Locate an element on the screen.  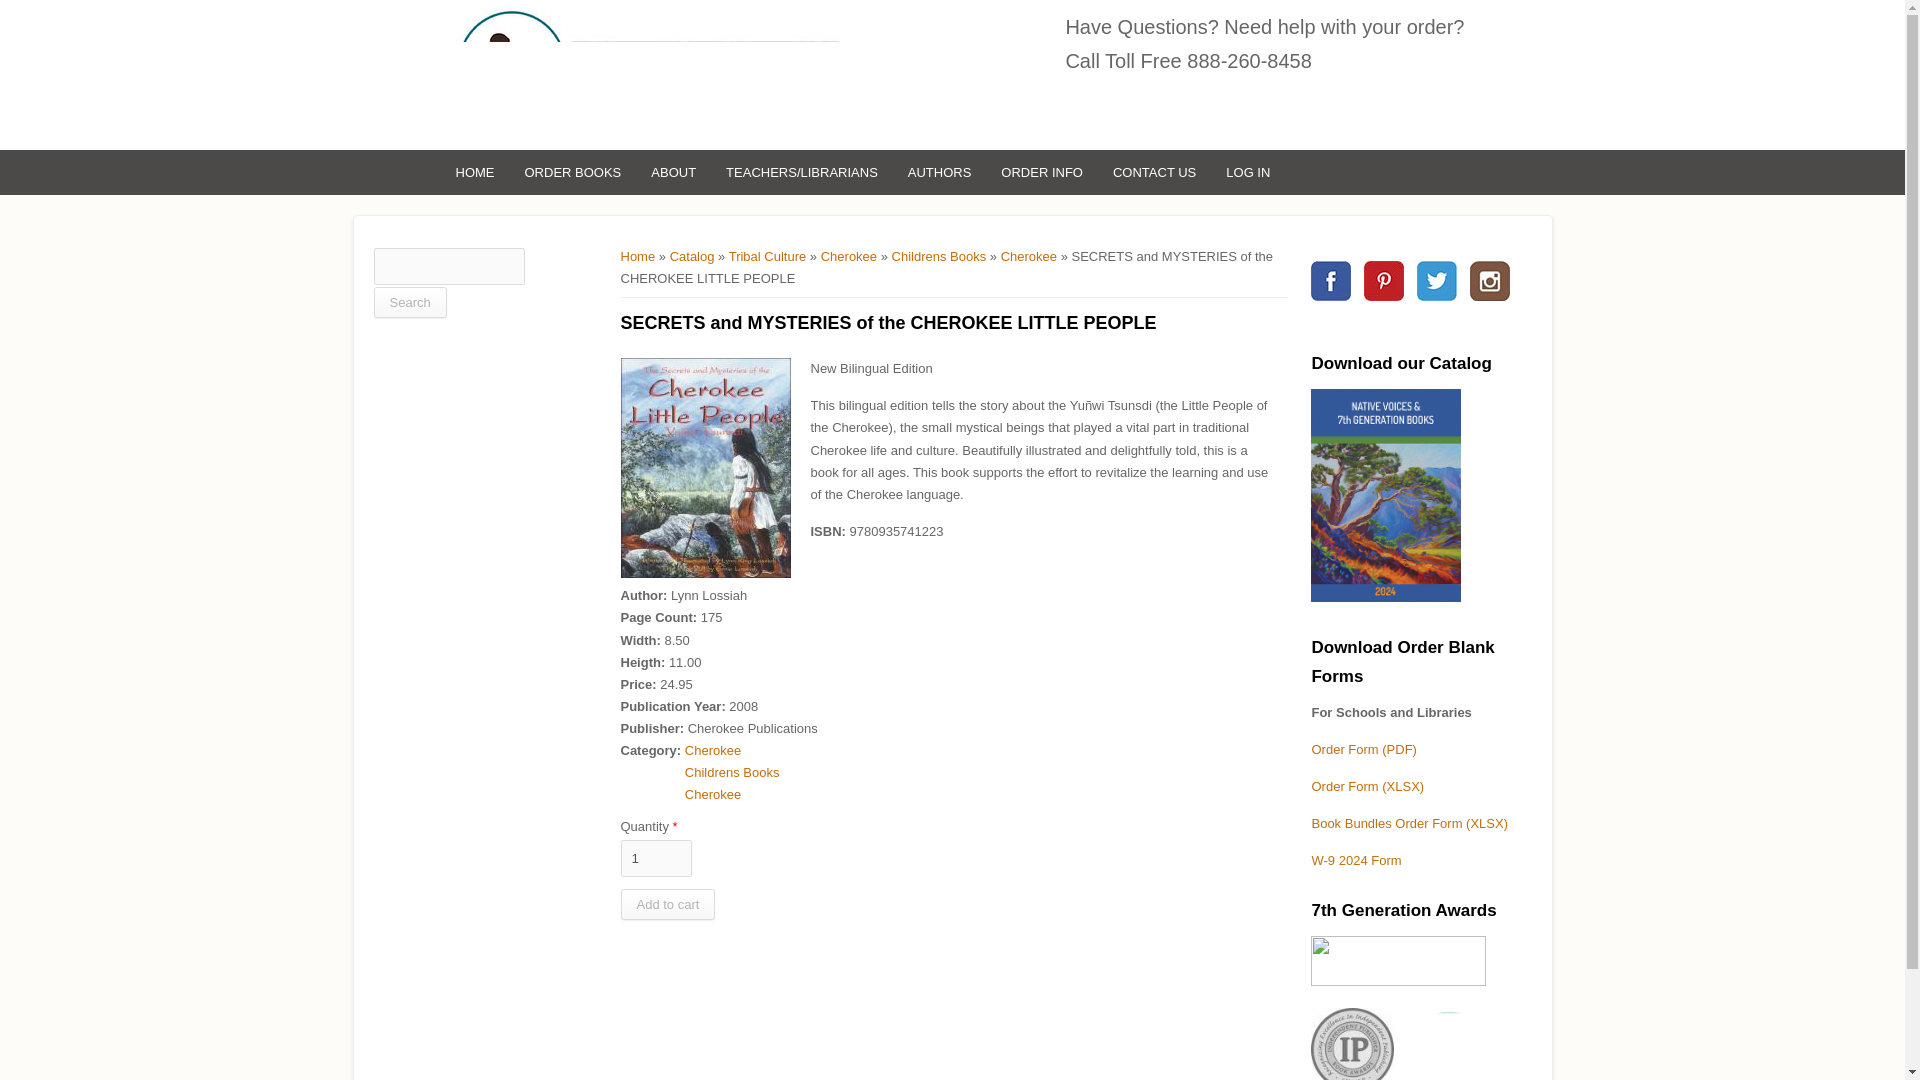
AUTHORS is located at coordinates (939, 172).